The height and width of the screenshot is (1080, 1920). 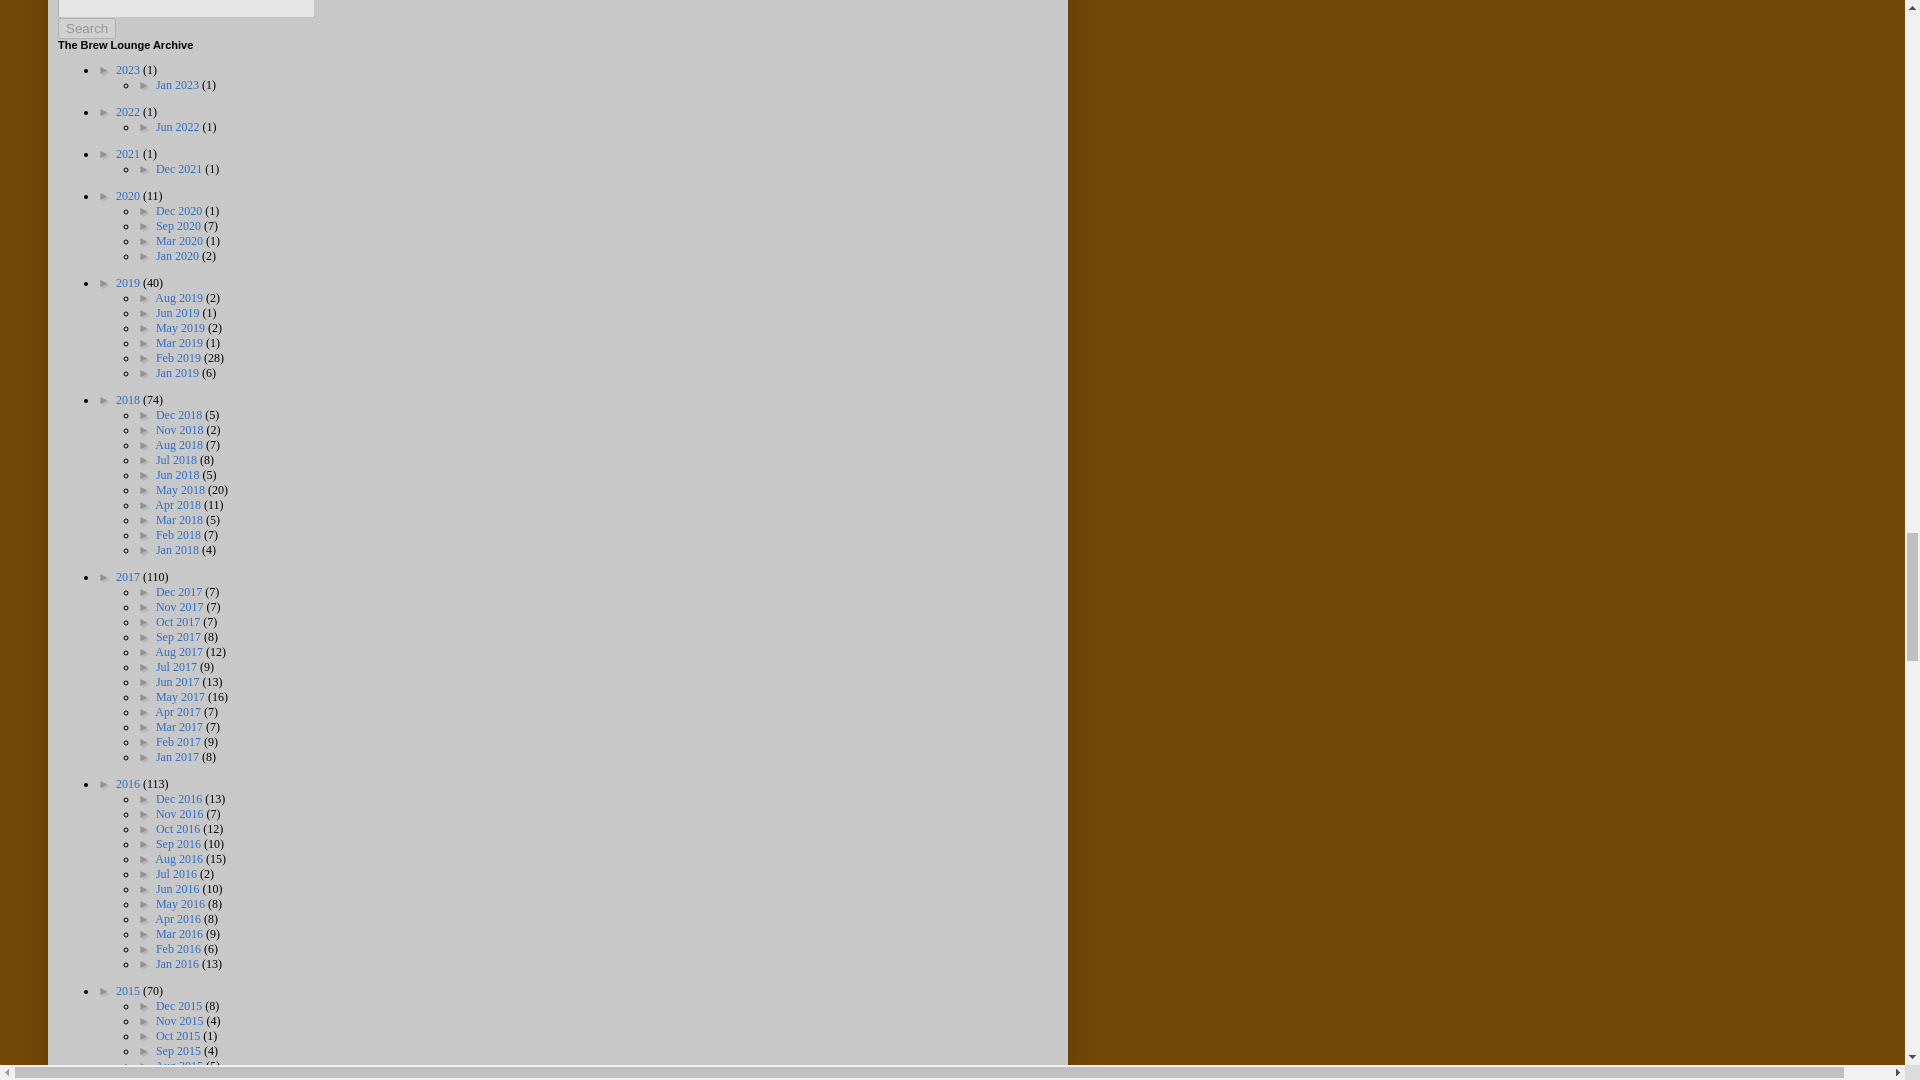 I want to click on Search, so click(x=86, y=28).